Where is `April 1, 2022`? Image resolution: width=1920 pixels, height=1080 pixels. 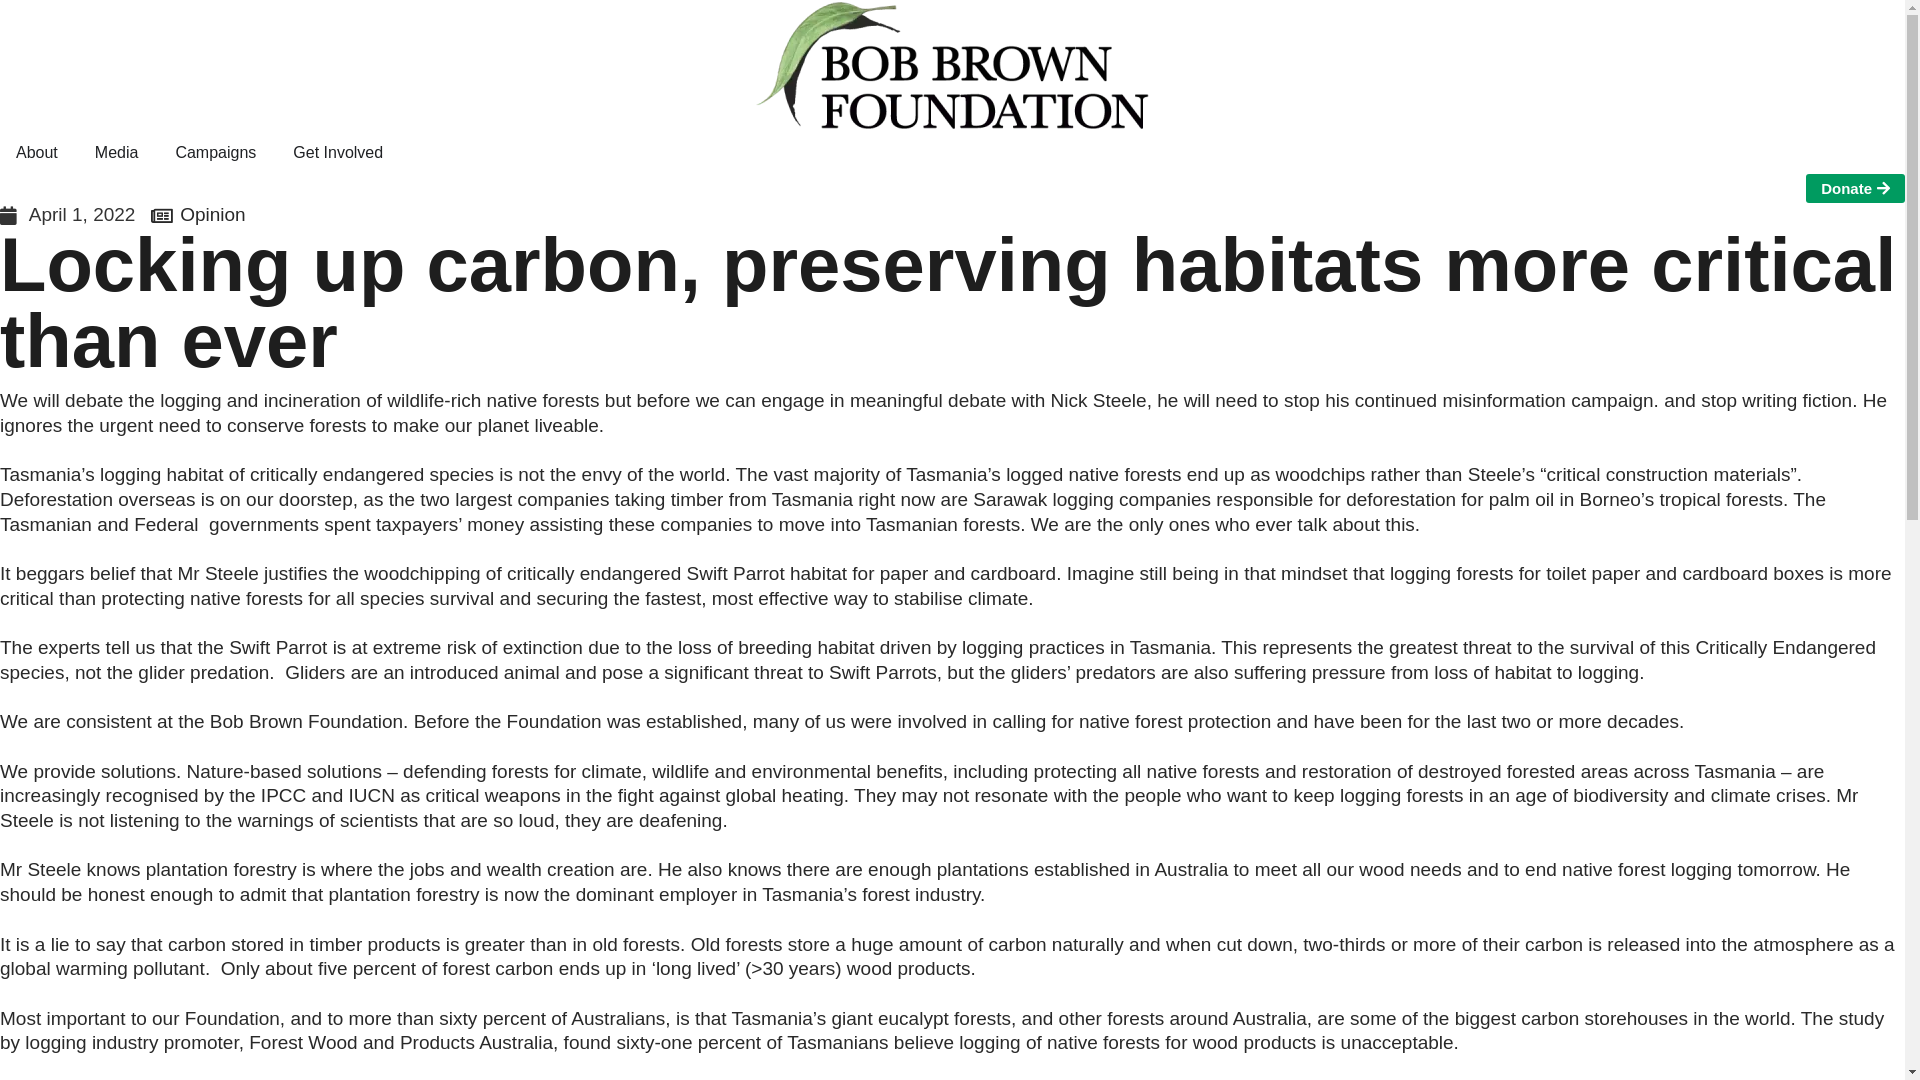 April 1, 2022 is located at coordinates (68, 216).